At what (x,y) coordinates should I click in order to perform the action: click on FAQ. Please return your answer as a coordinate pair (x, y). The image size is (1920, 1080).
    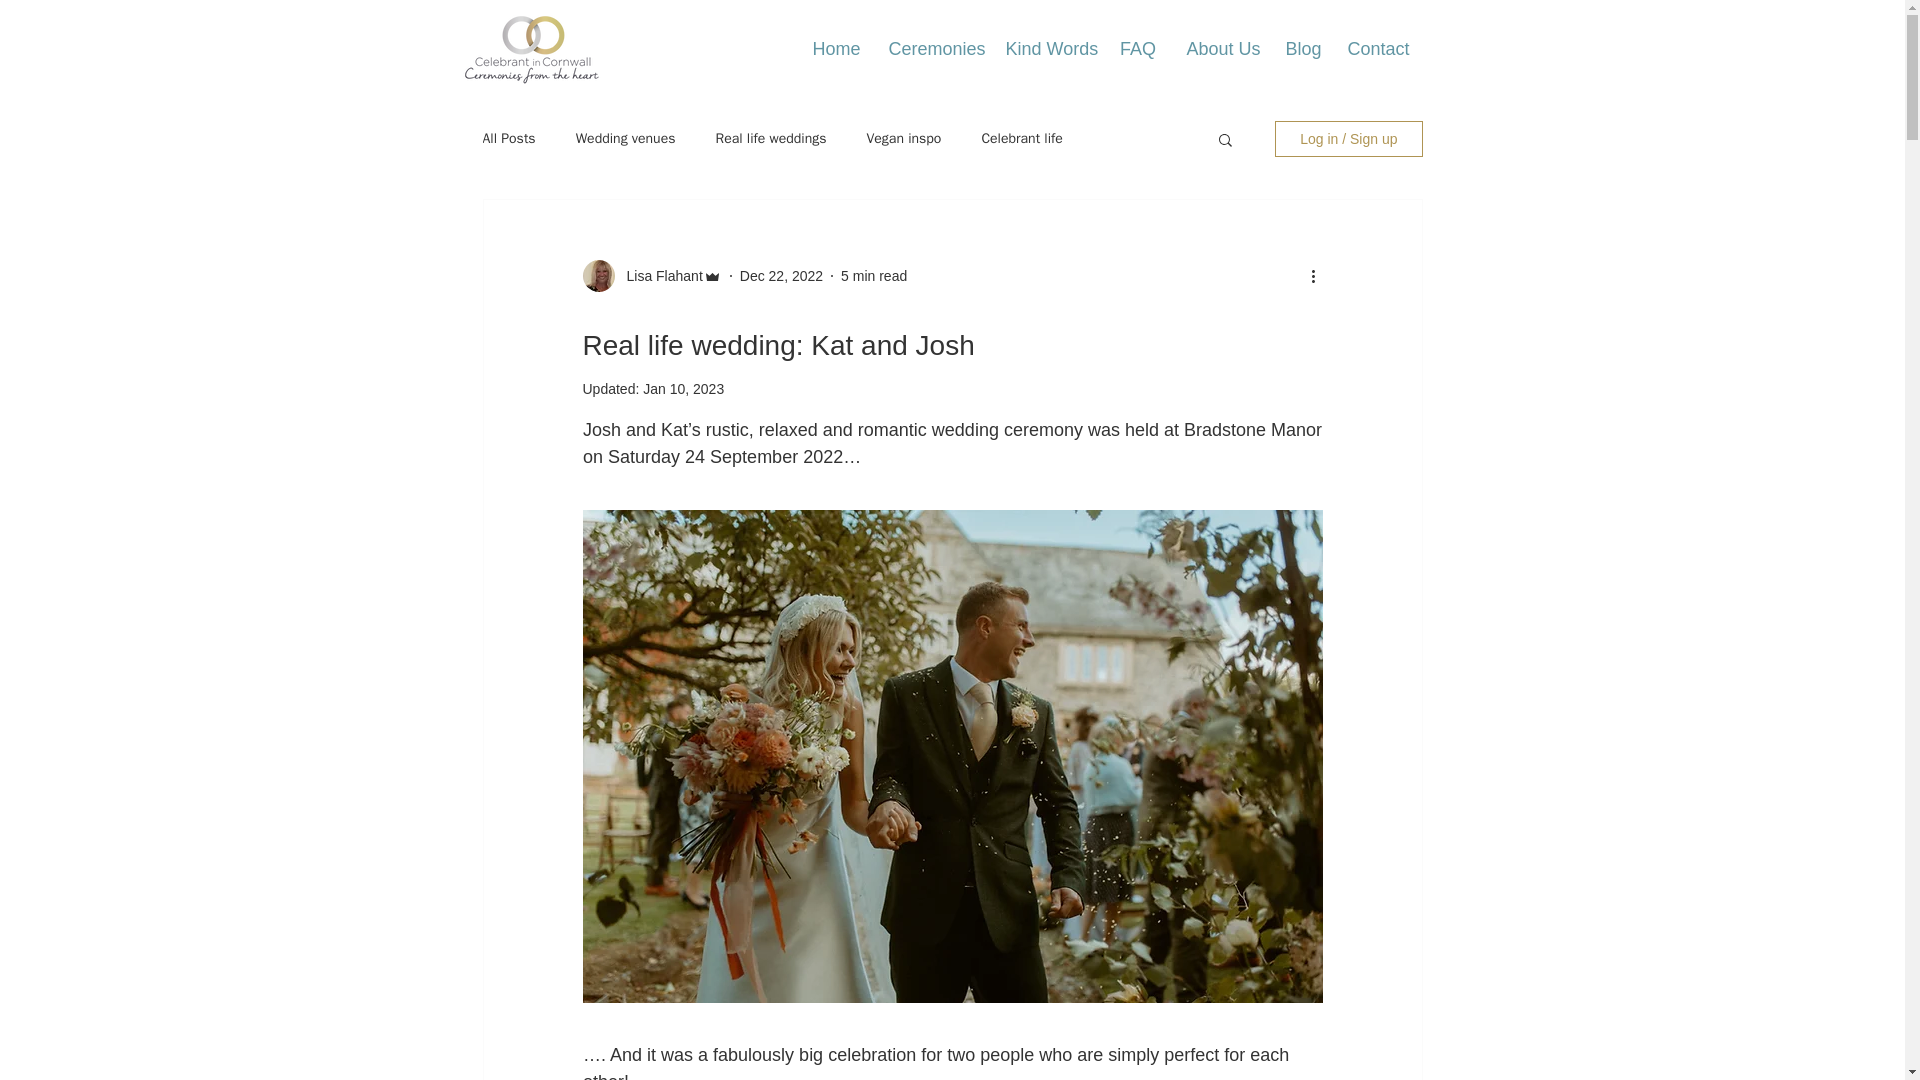
    Looking at the image, I should click on (1138, 48).